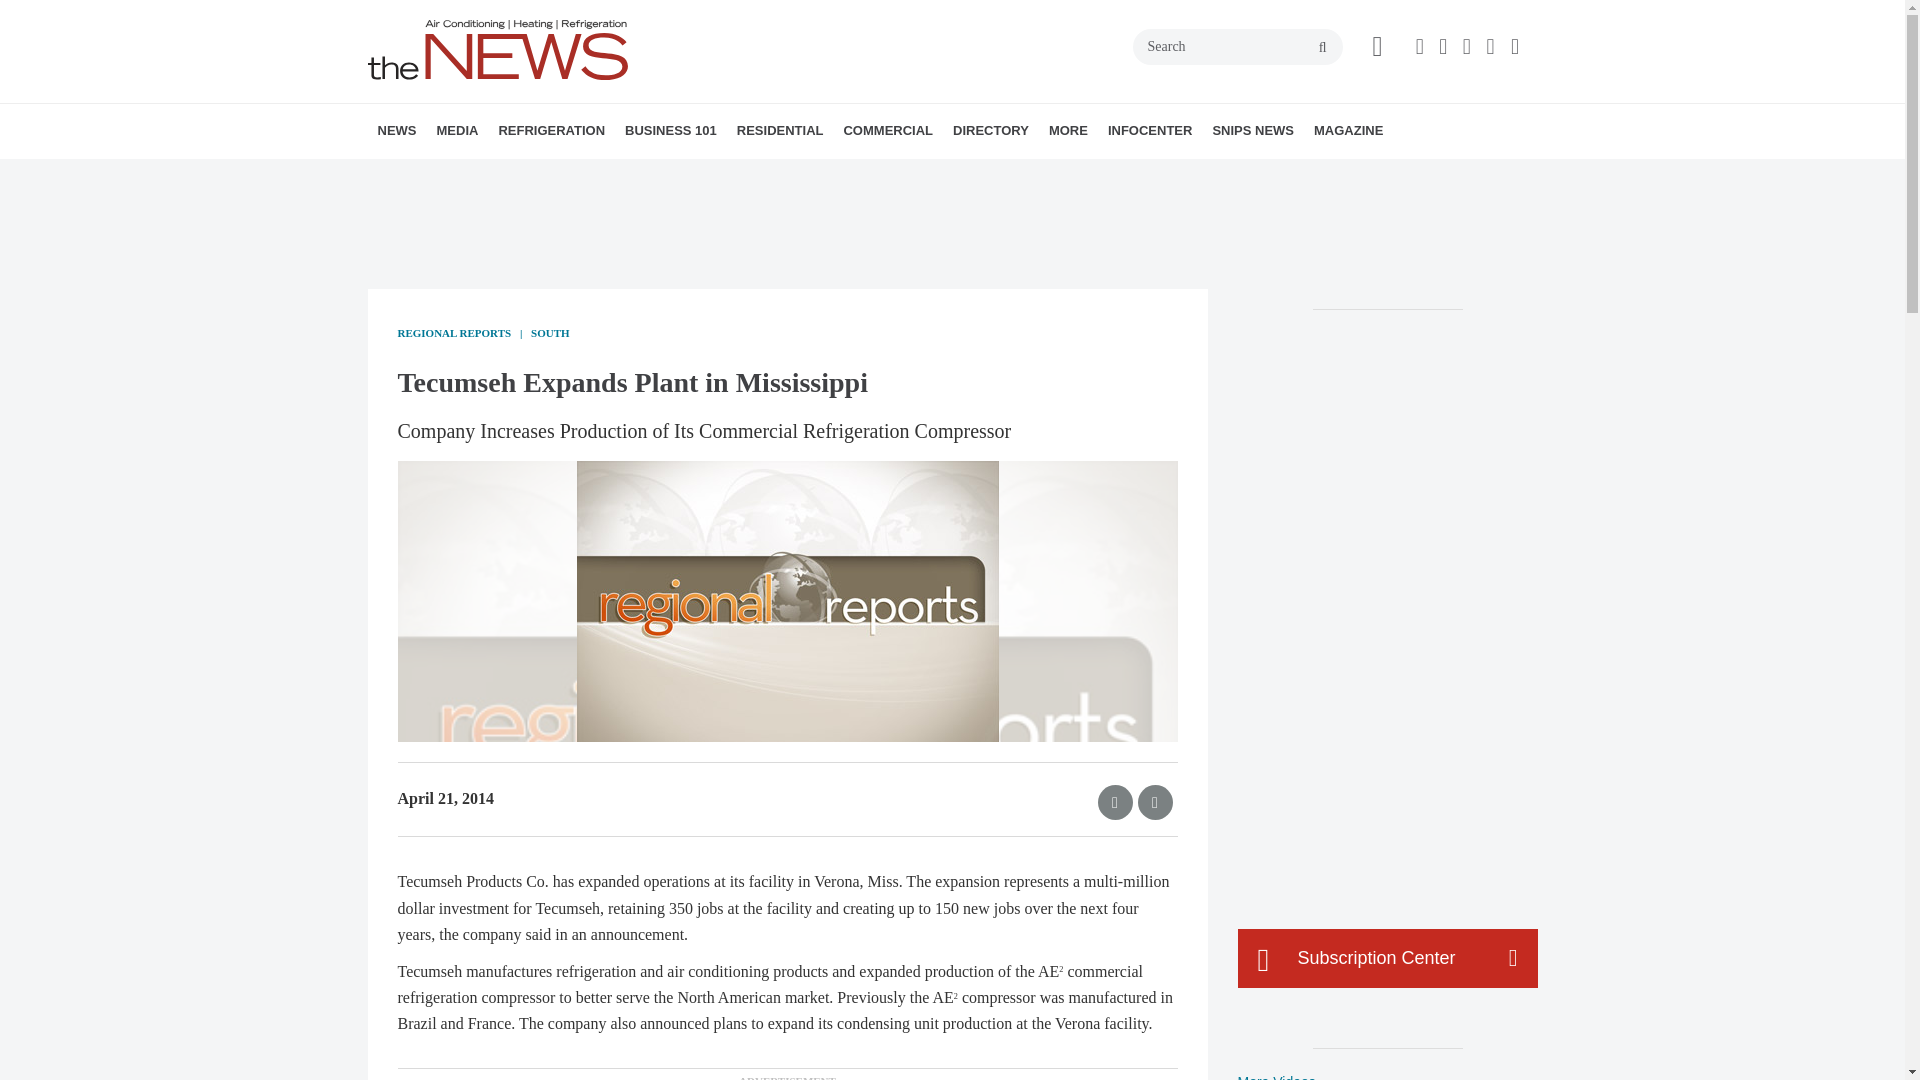 Image resolution: width=1920 pixels, height=1080 pixels. Describe the element at coordinates (576, 175) in the screenshot. I see `WEBINARS` at that location.